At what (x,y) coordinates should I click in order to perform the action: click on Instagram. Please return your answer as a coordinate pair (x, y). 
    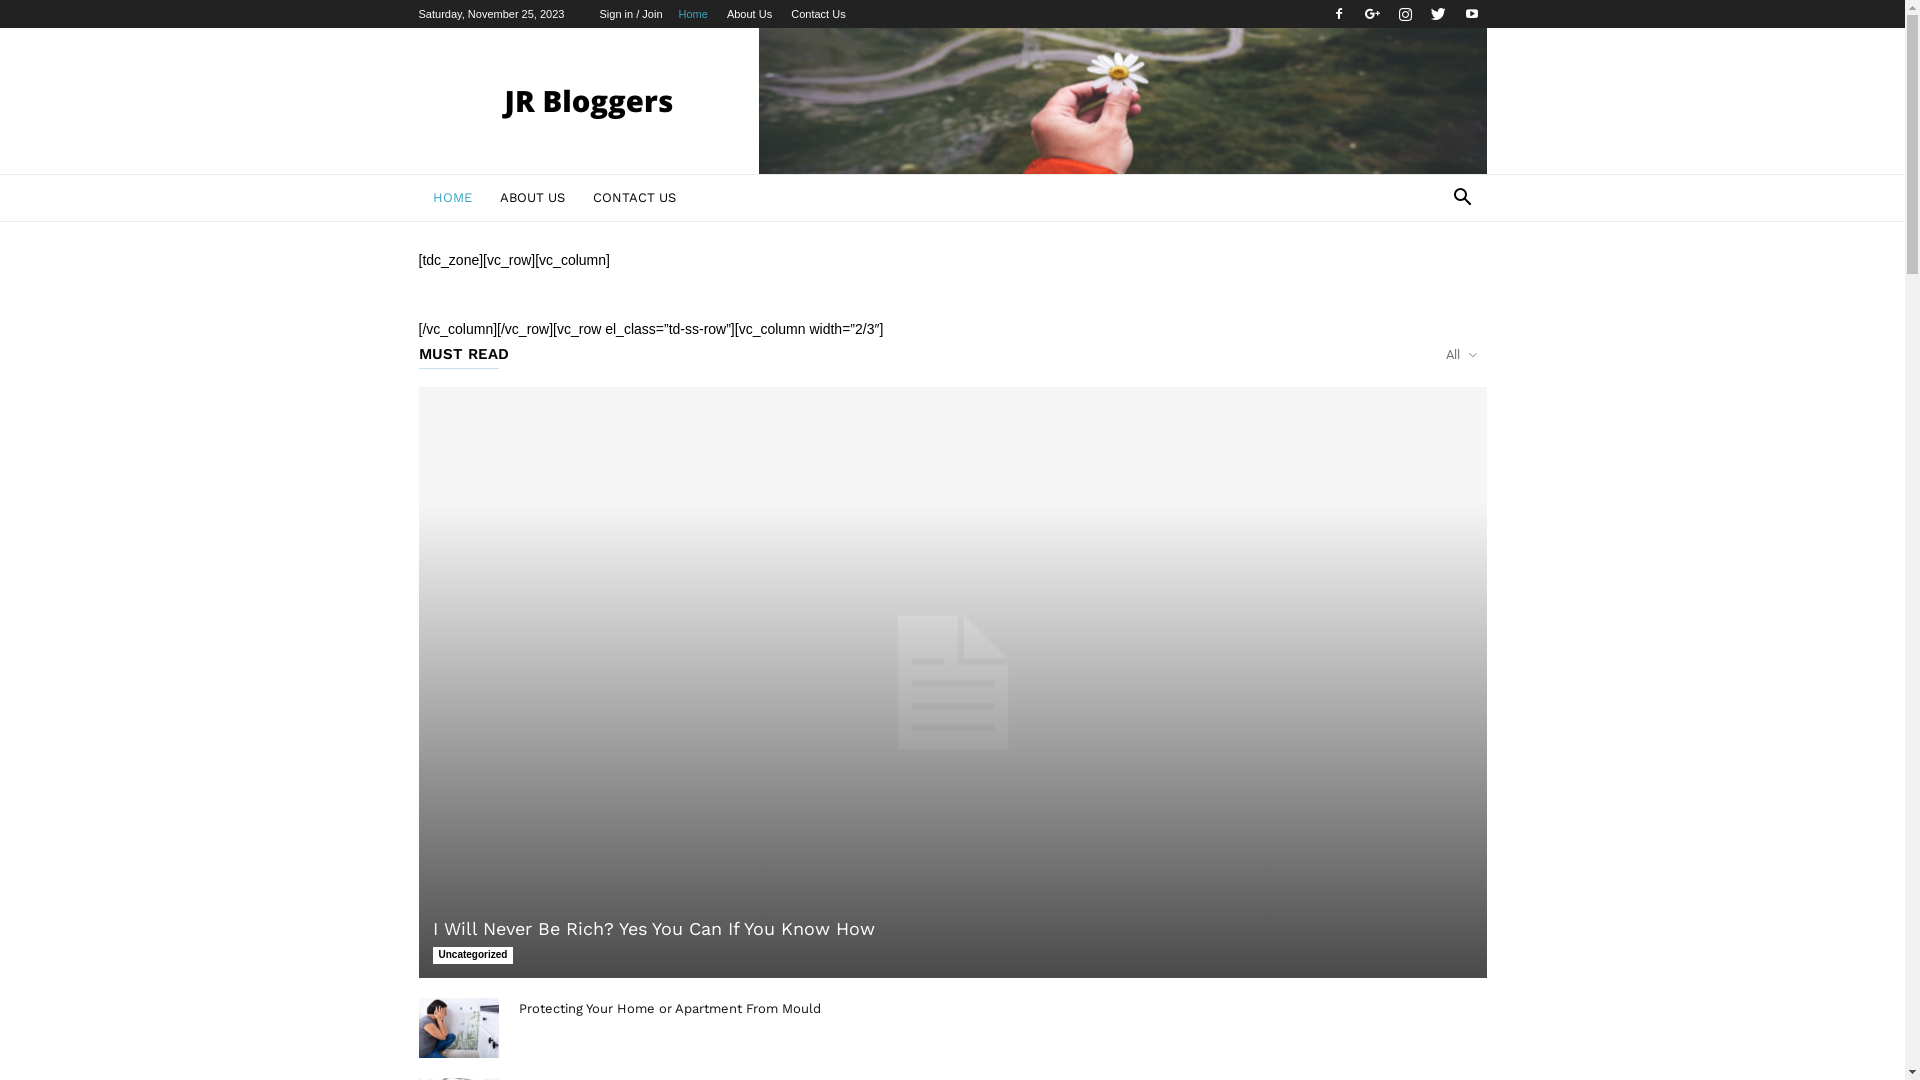
    Looking at the image, I should click on (1405, 14).